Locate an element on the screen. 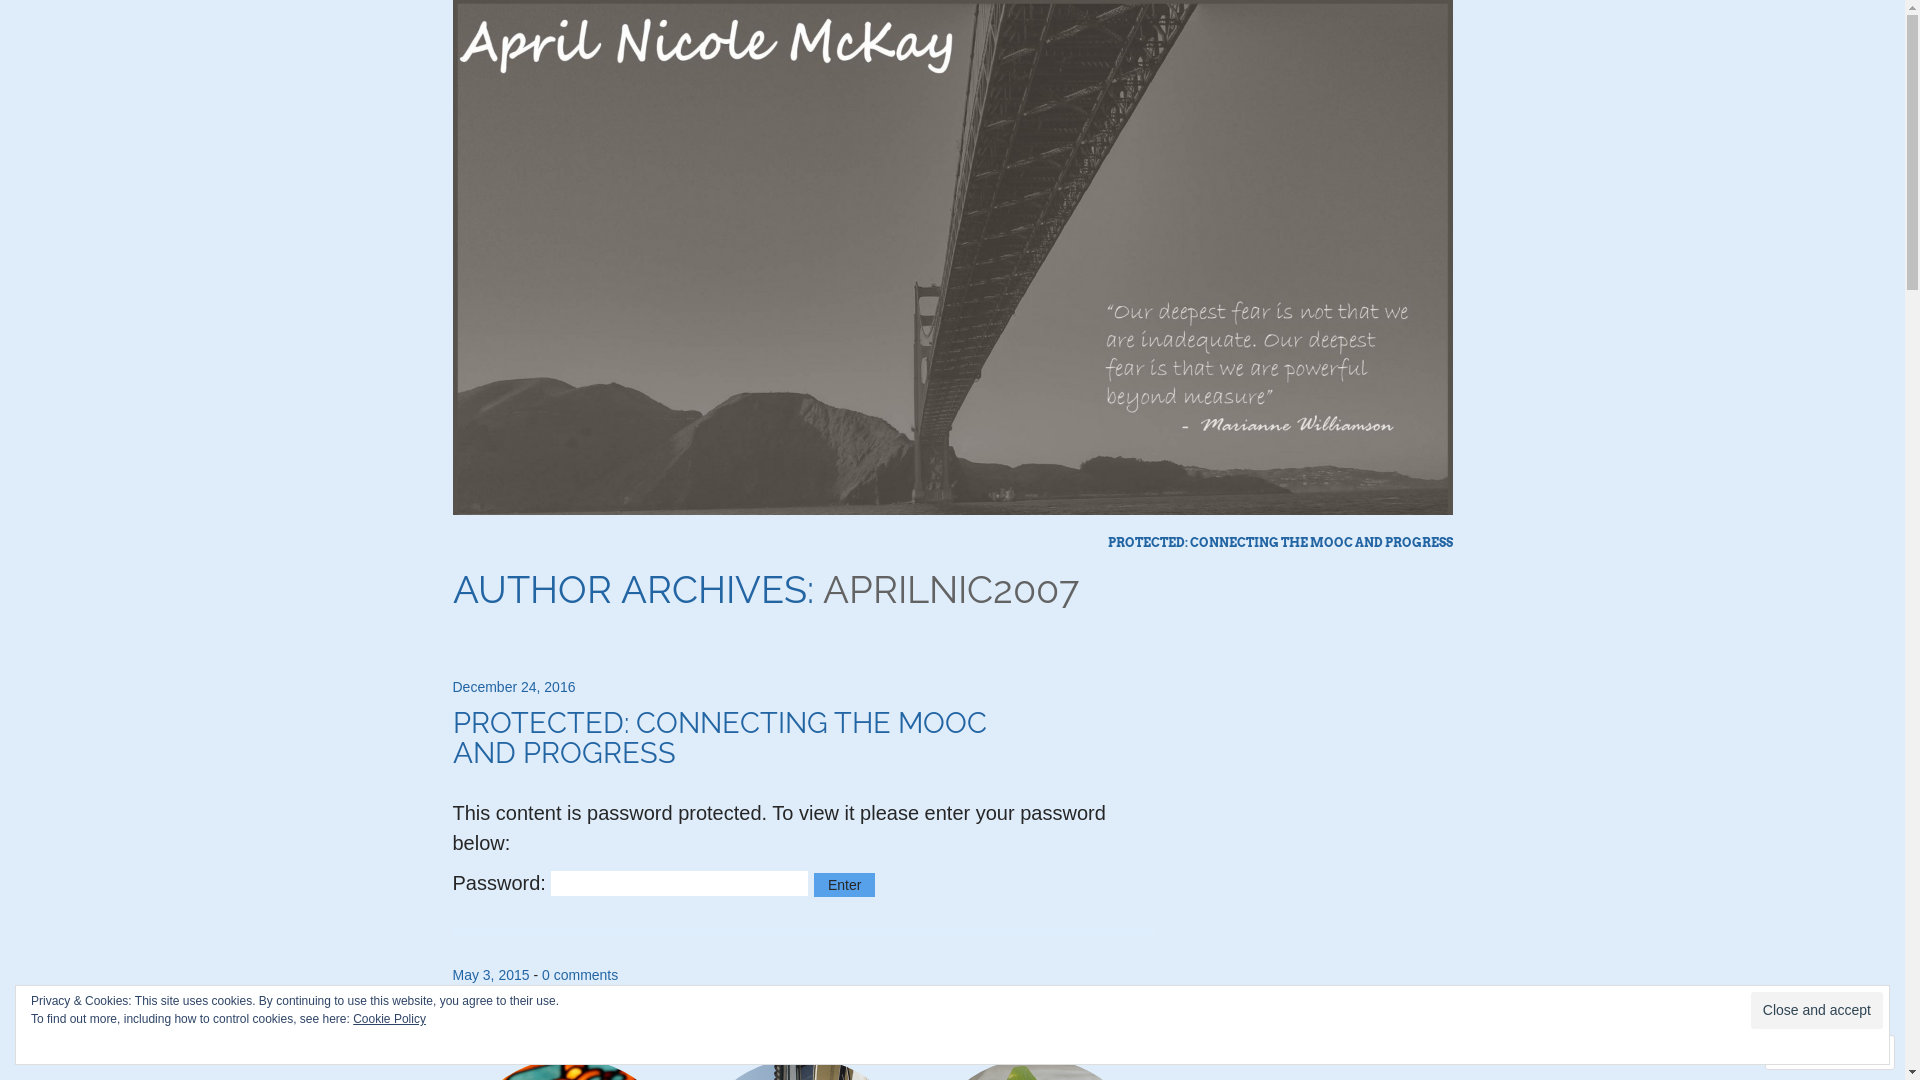 The height and width of the screenshot is (1080, 1920). May 3, 2015 is located at coordinates (490, 975).